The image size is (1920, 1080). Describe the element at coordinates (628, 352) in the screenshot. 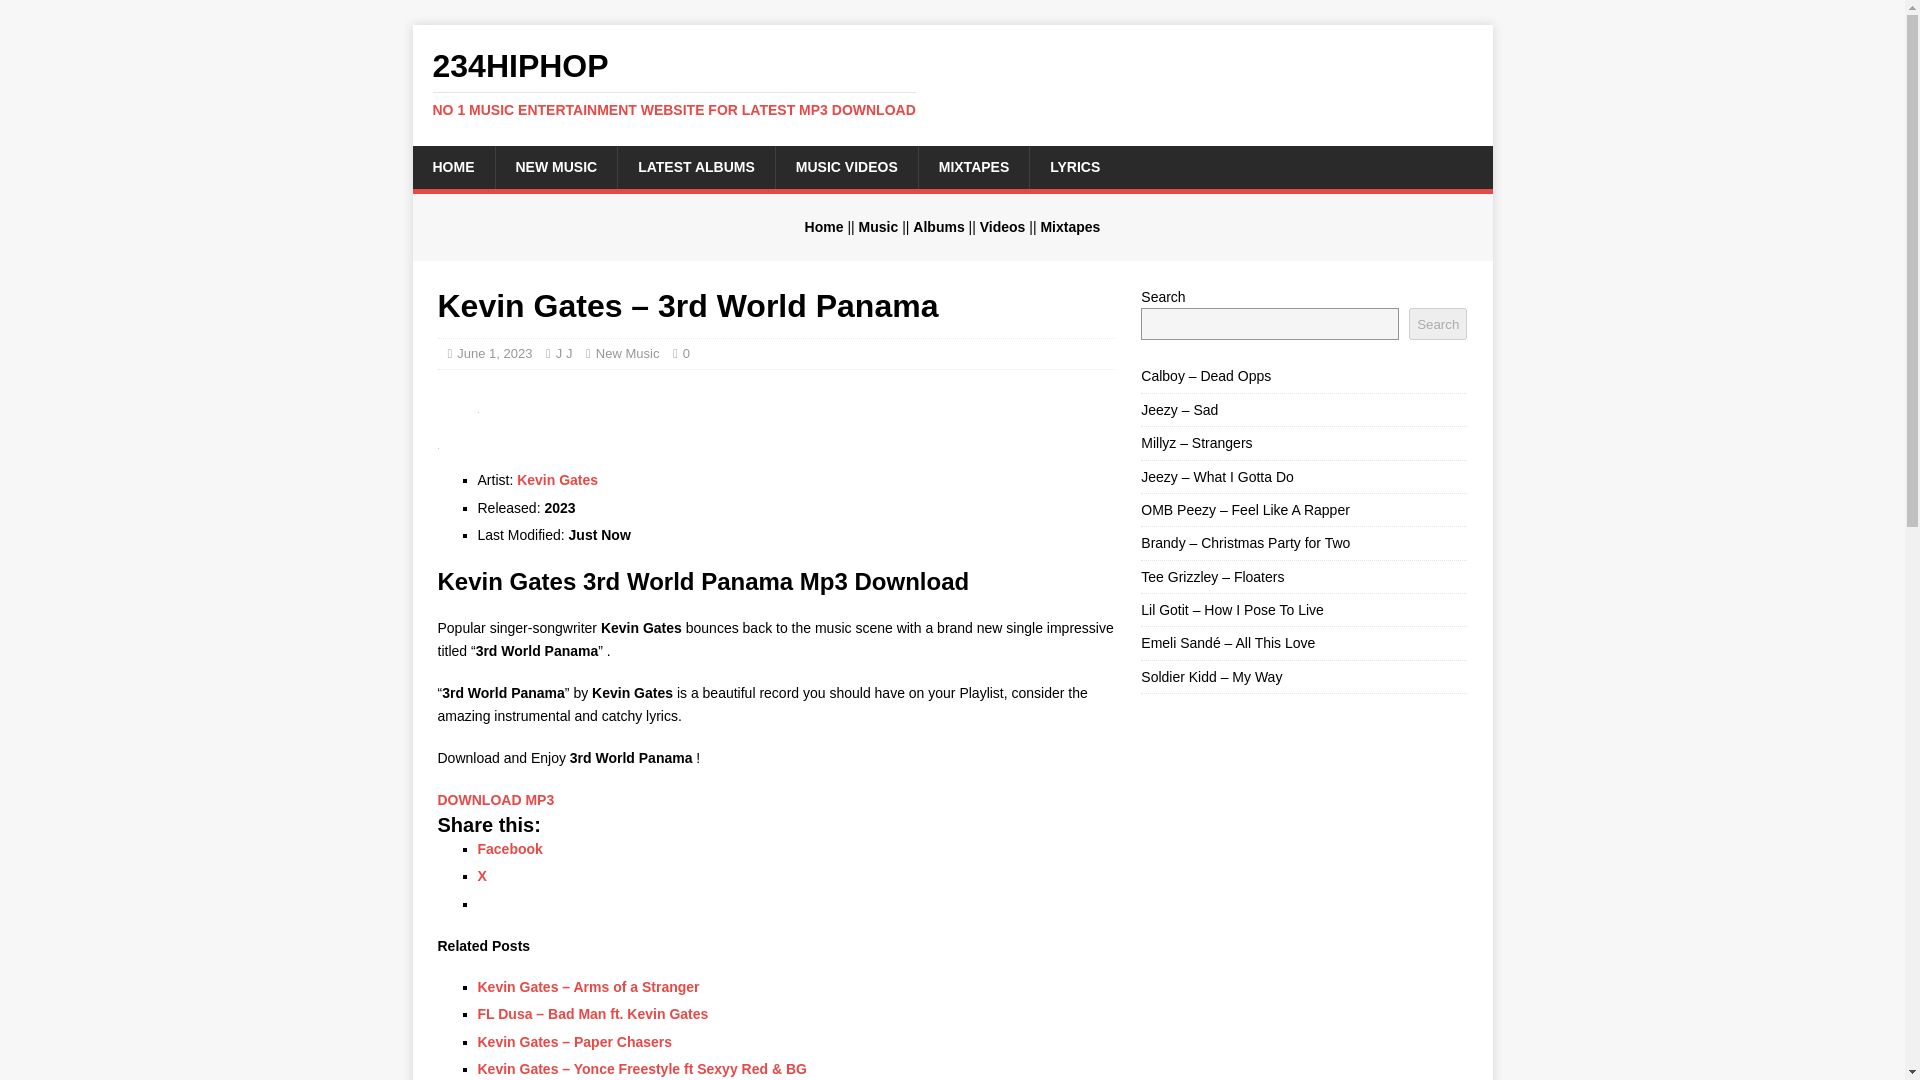

I see `New Music` at that location.